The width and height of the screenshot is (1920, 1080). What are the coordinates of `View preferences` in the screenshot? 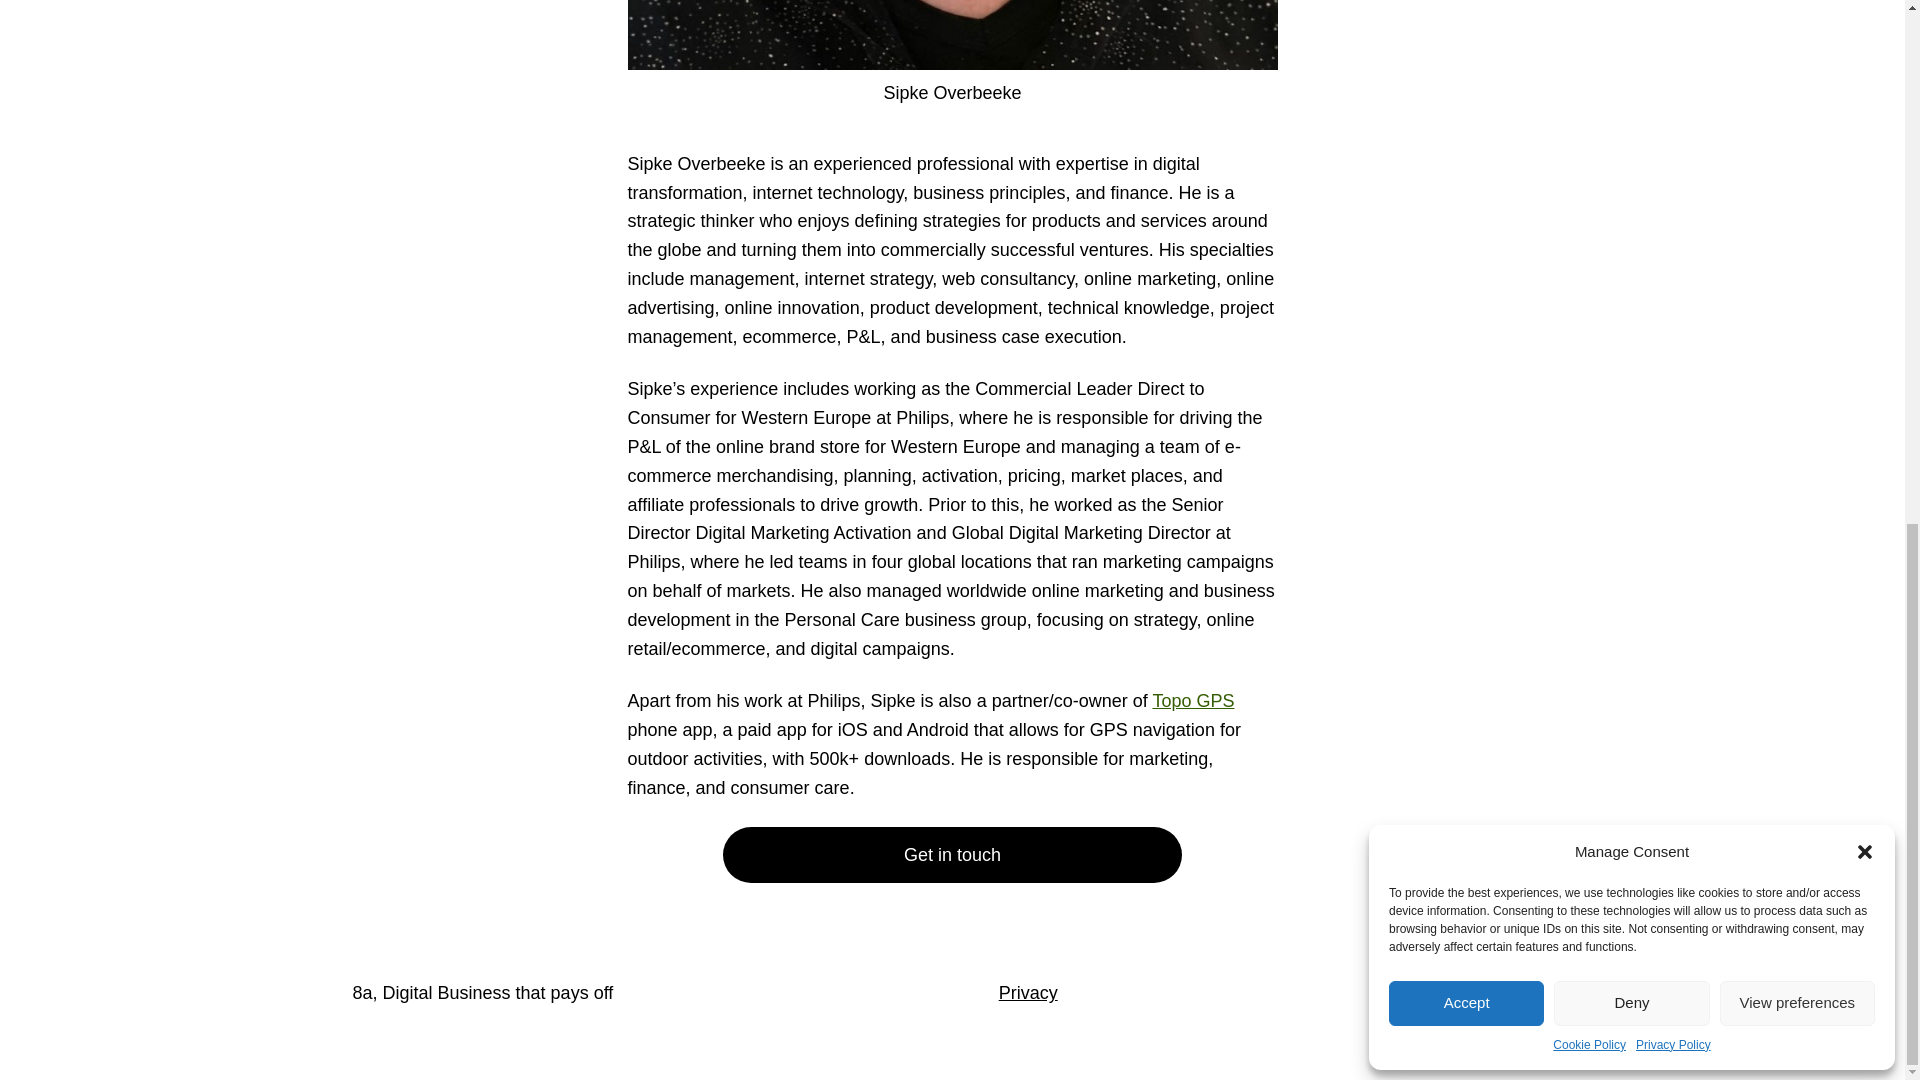 It's located at (1798, 5).